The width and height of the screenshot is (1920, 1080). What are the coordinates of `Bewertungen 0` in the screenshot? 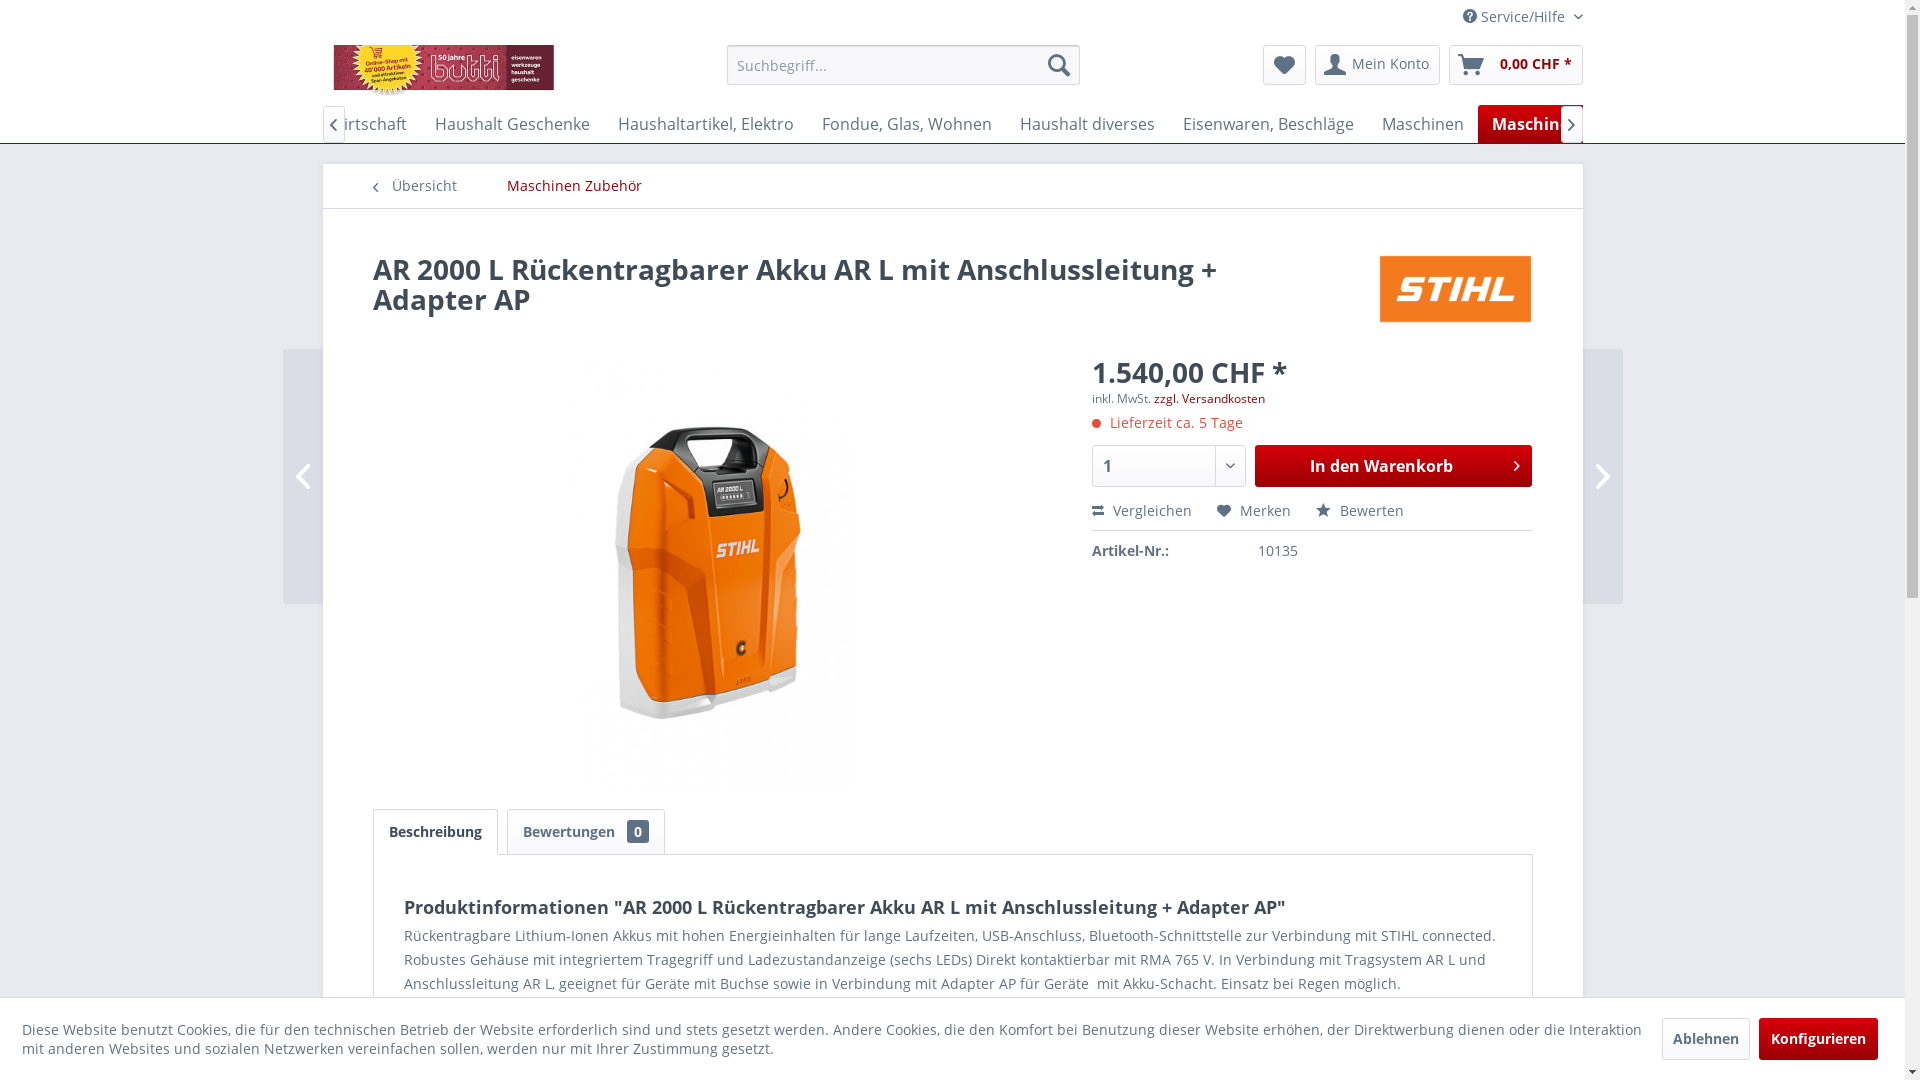 It's located at (585, 832).